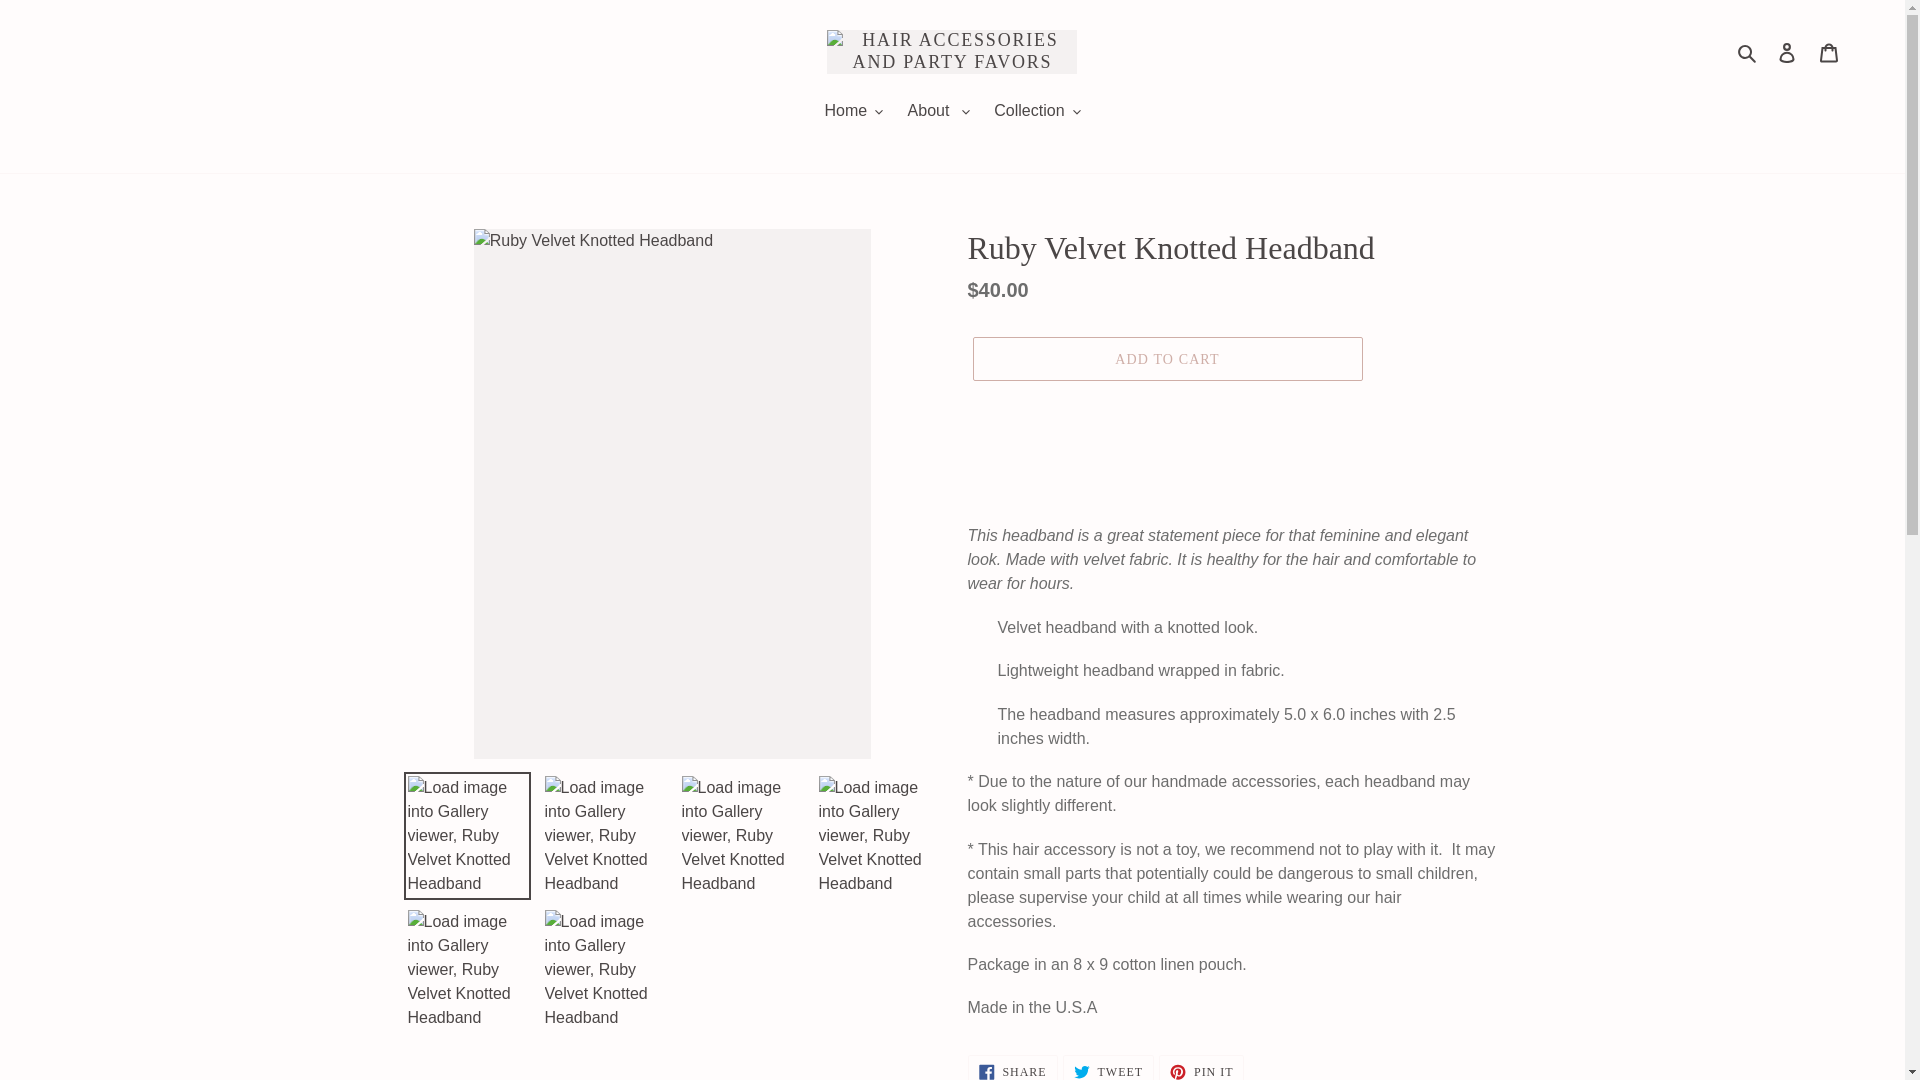 Image resolution: width=1920 pixels, height=1080 pixels. Describe the element at coordinates (1748, 51) in the screenshot. I see `Search` at that location.